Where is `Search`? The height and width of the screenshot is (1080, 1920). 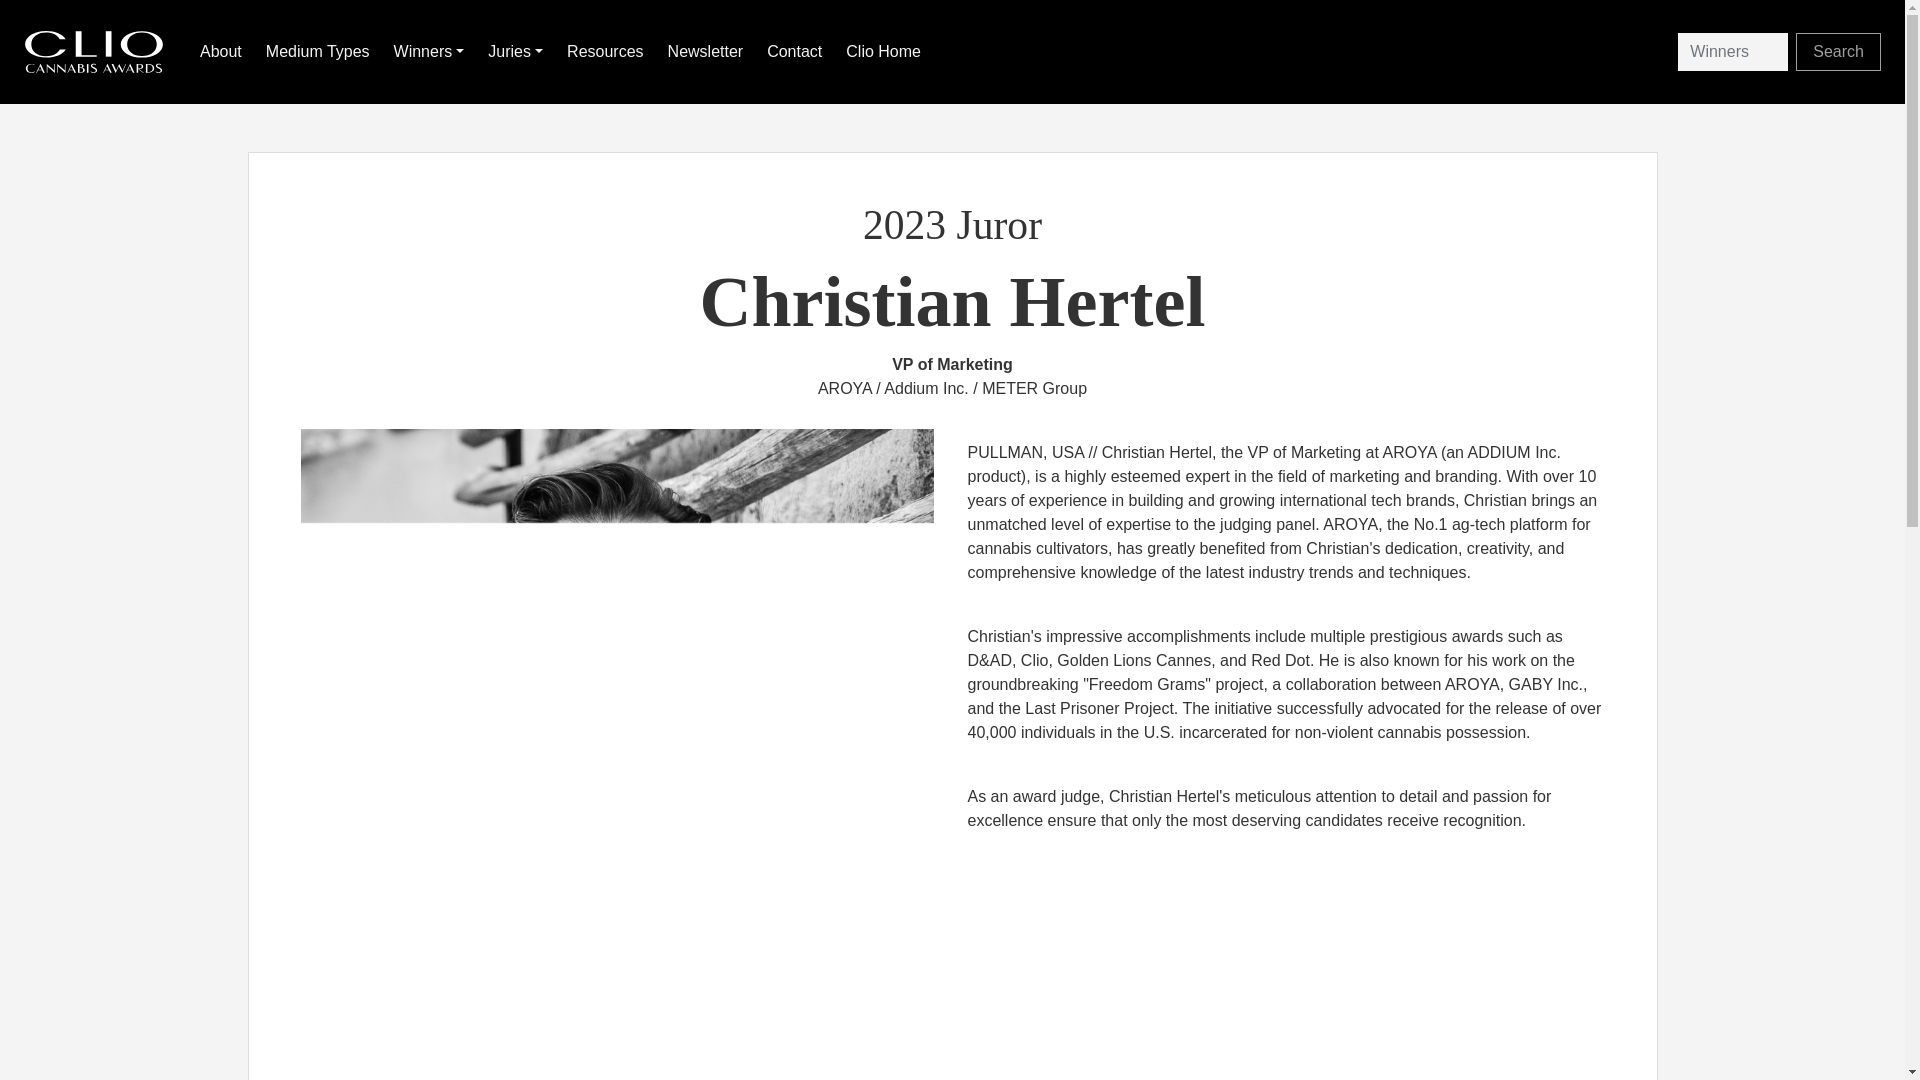 Search is located at coordinates (1838, 52).